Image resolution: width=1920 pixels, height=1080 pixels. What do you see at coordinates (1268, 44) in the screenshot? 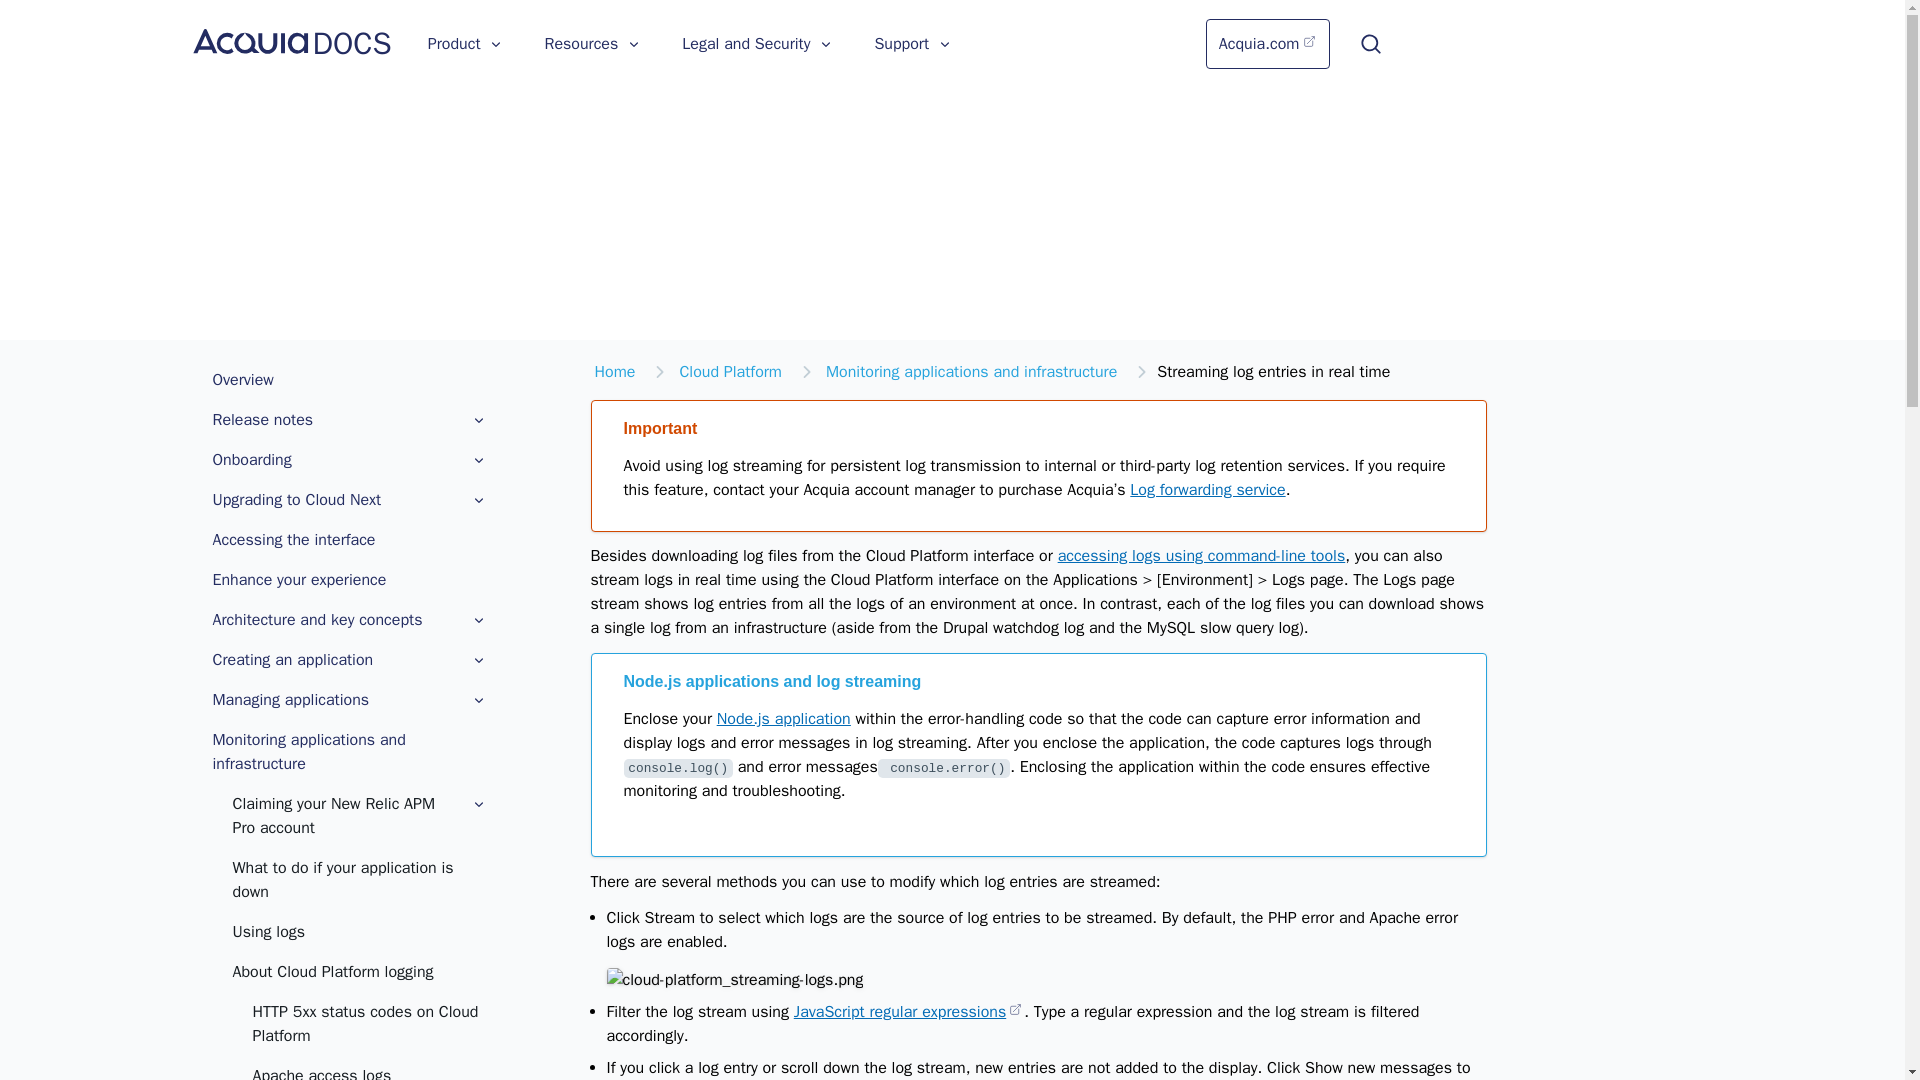
I see `Acquia.com` at bounding box center [1268, 44].